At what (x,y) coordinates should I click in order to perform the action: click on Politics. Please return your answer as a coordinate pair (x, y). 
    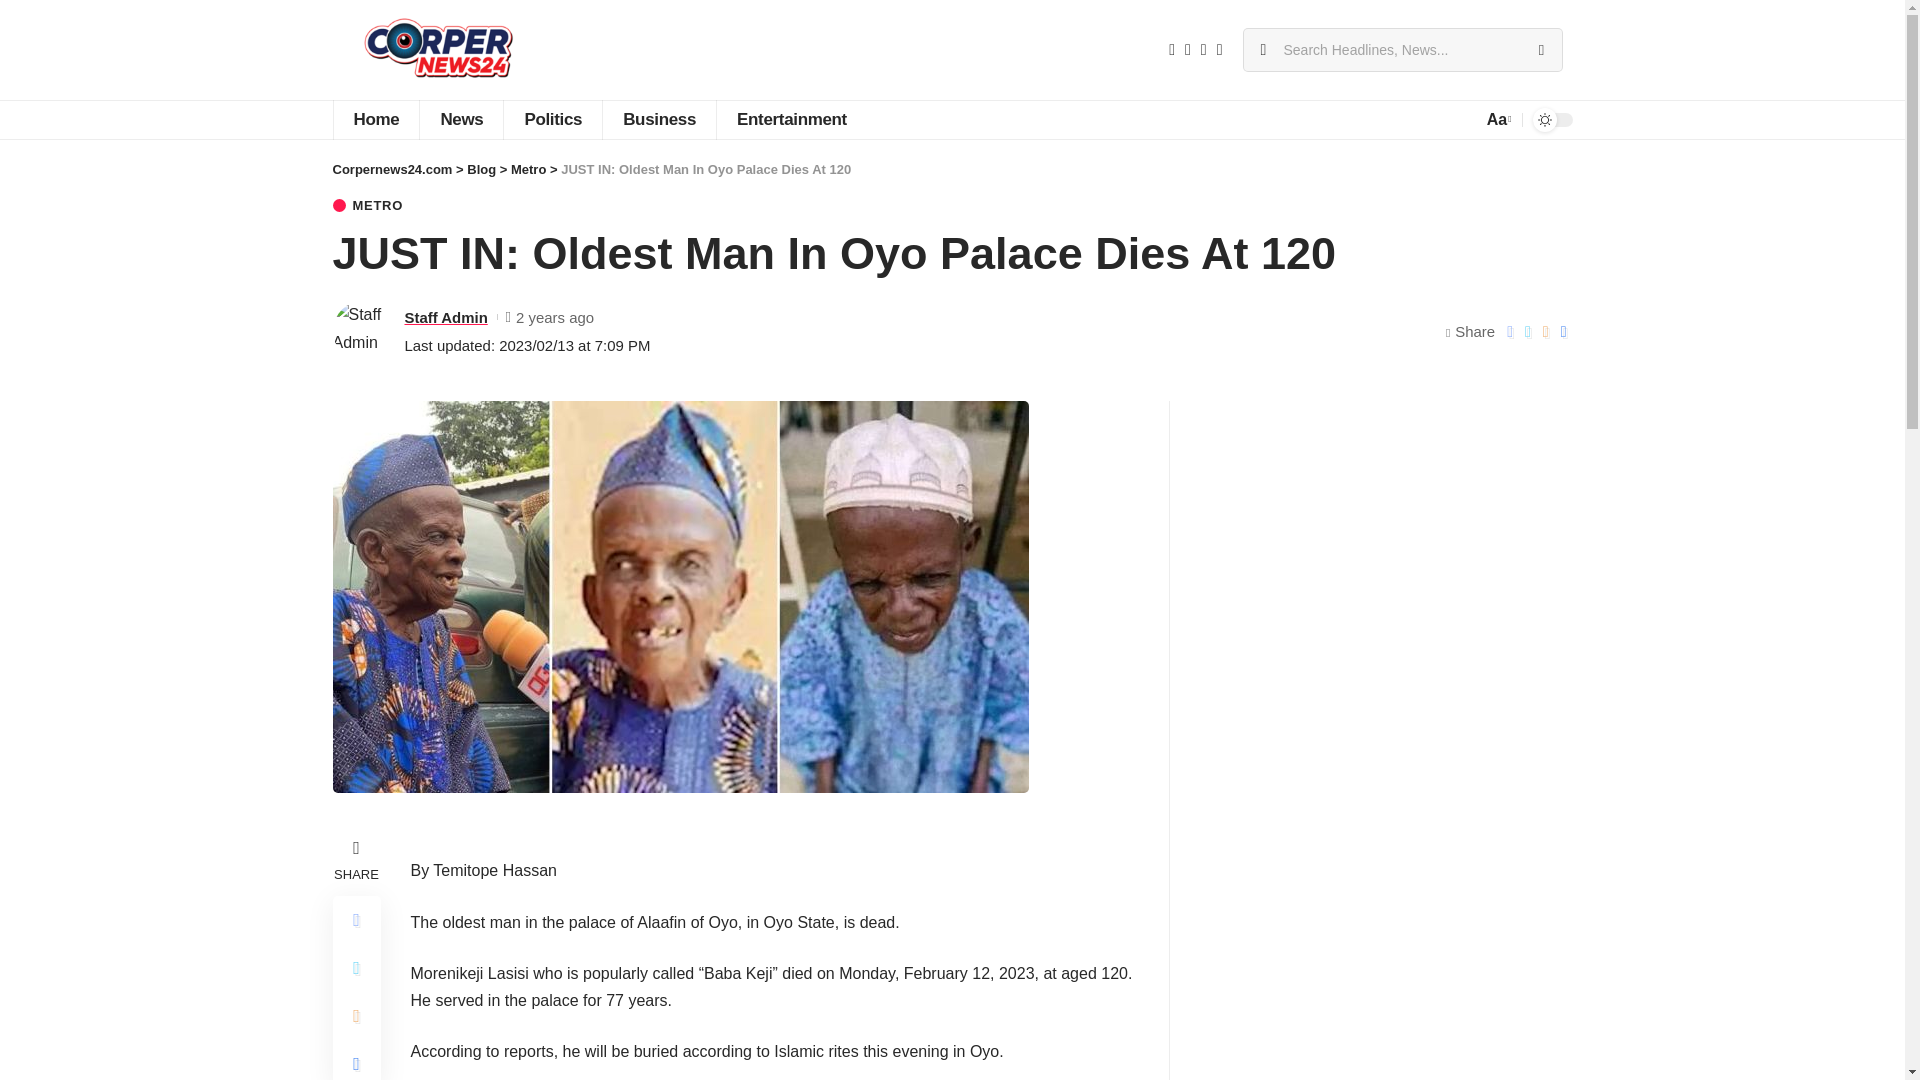
    Looking at the image, I should click on (552, 120).